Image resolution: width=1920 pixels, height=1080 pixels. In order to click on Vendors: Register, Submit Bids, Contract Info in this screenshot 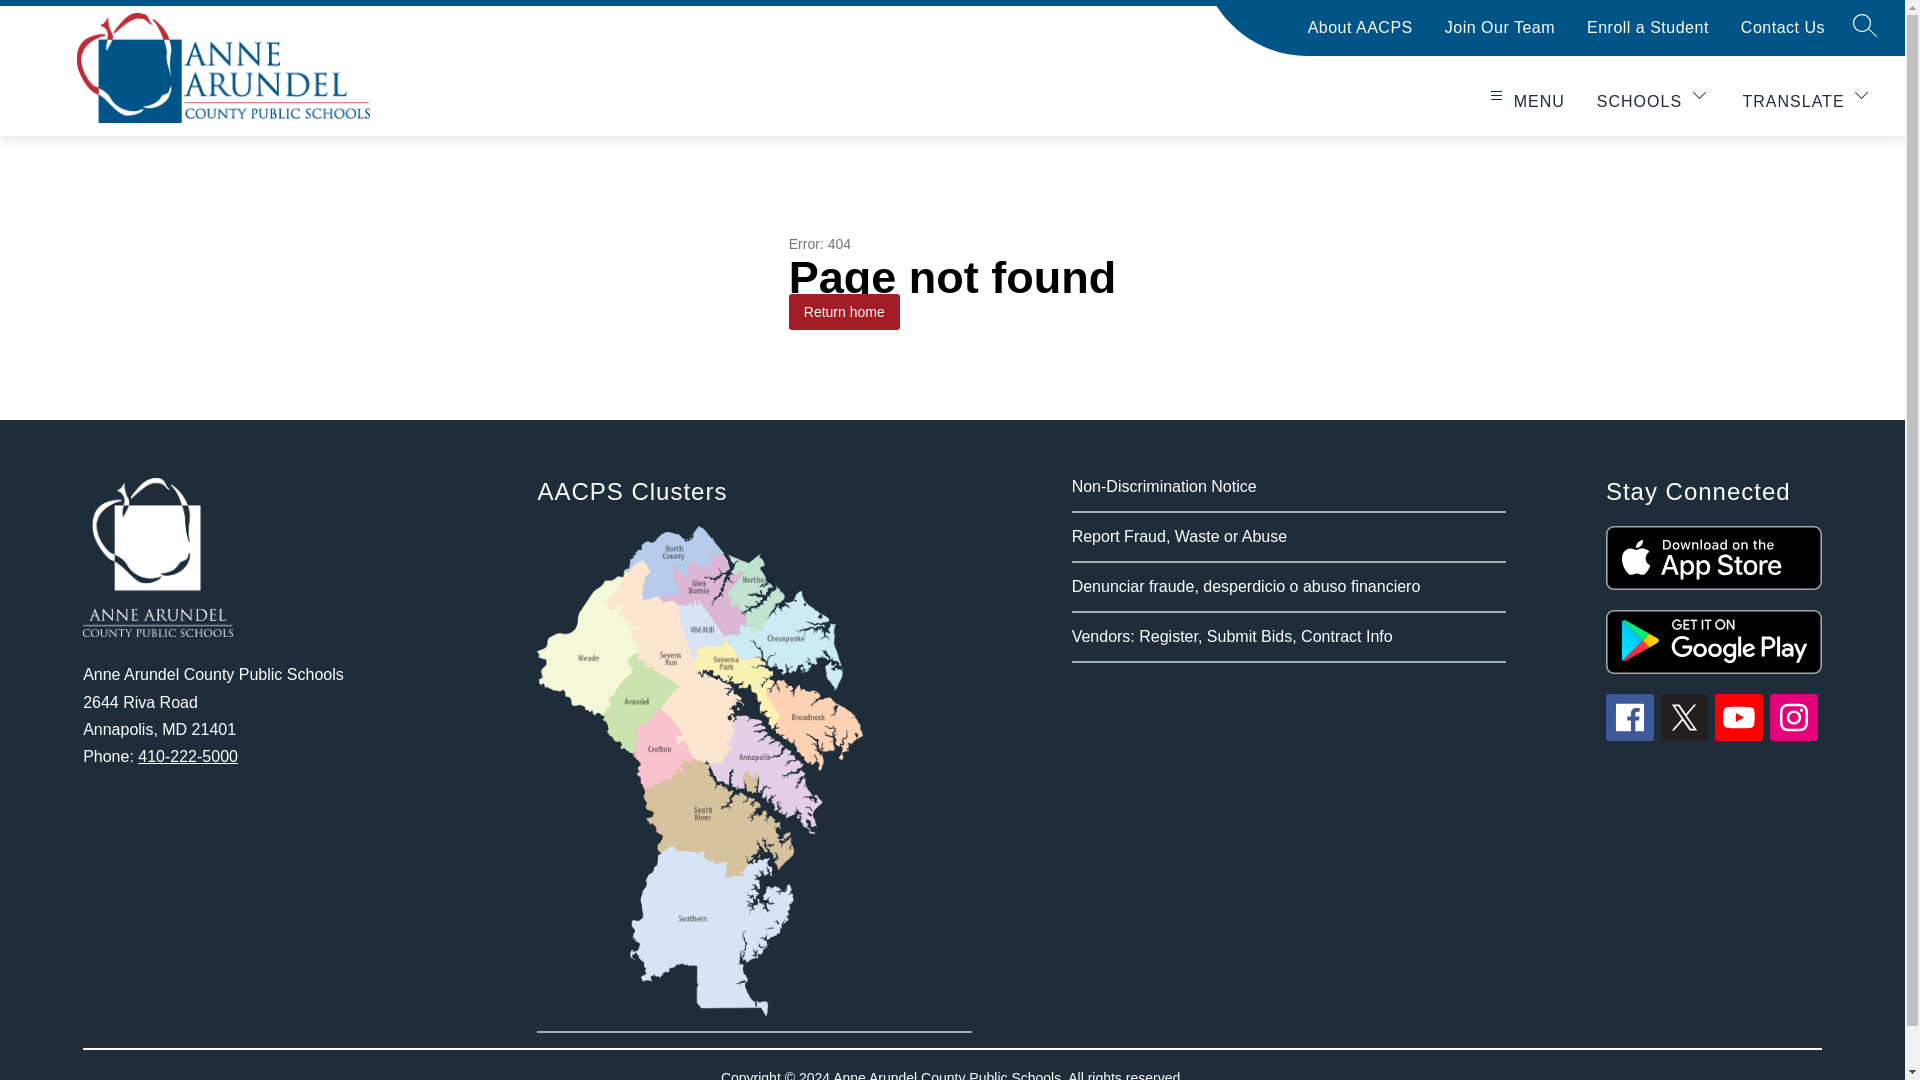, I will do `click(1232, 636)`.